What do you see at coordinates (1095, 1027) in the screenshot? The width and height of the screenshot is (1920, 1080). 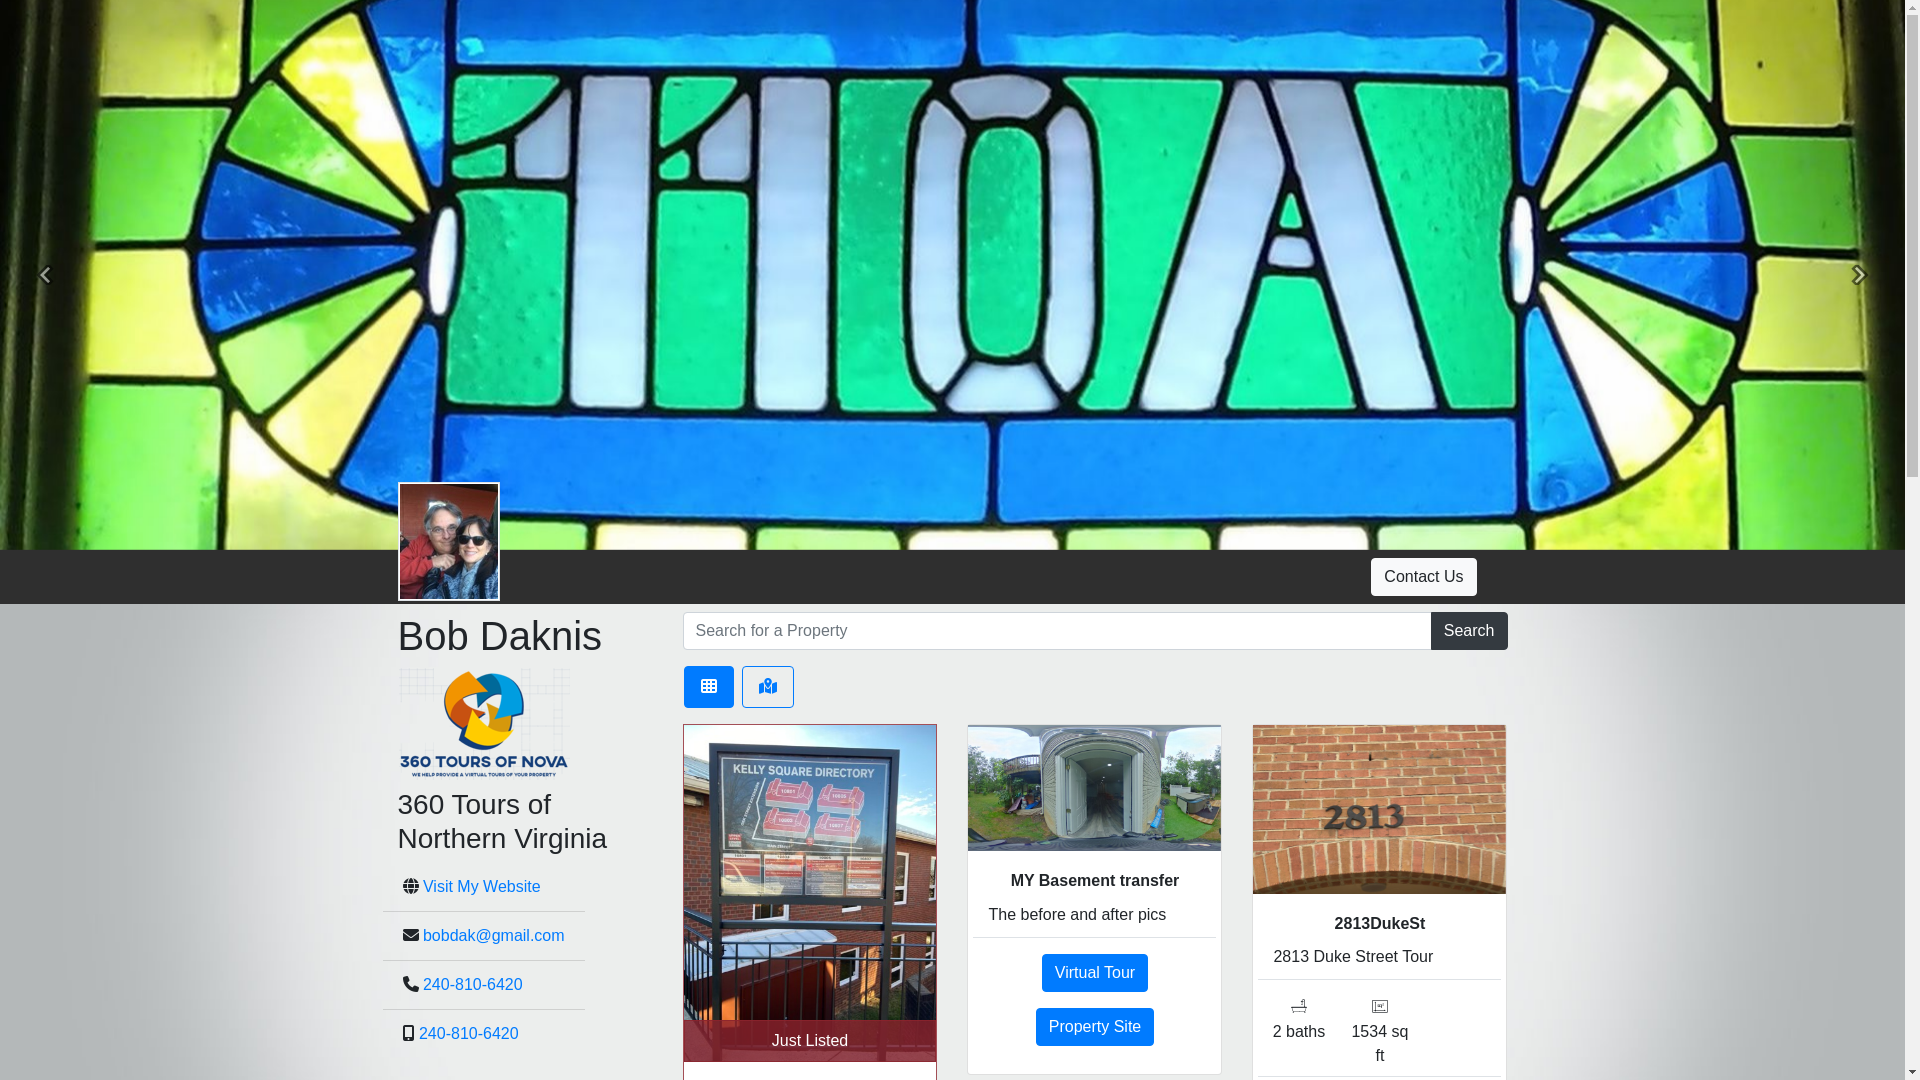 I see `Property Site` at bounding box center [1095, 1027].